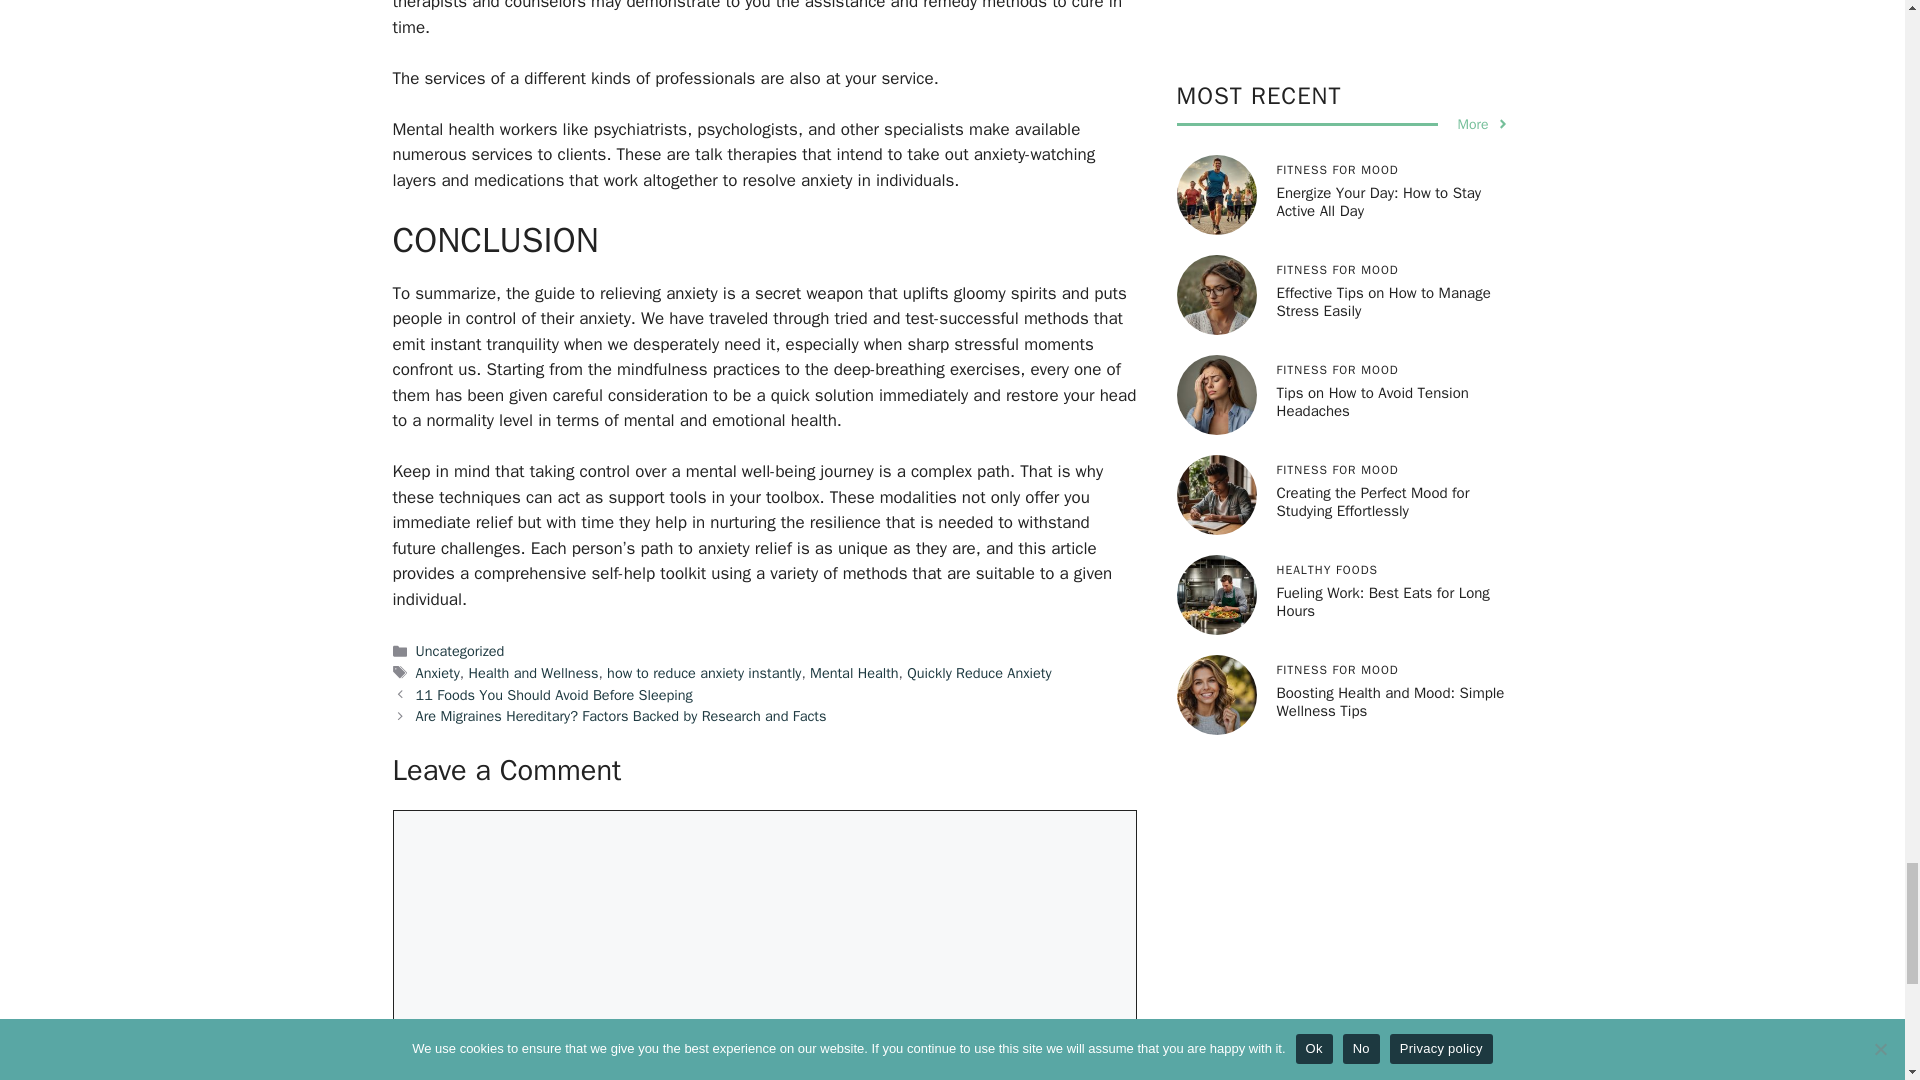 Image resolution: width=1920 pixels, height=1080 pixels. What do you see at coordinates (554, 694) in the screenshot?
I see `11 Foods You Should Avoid Before Sleeping` at bounding box center [554, 694].